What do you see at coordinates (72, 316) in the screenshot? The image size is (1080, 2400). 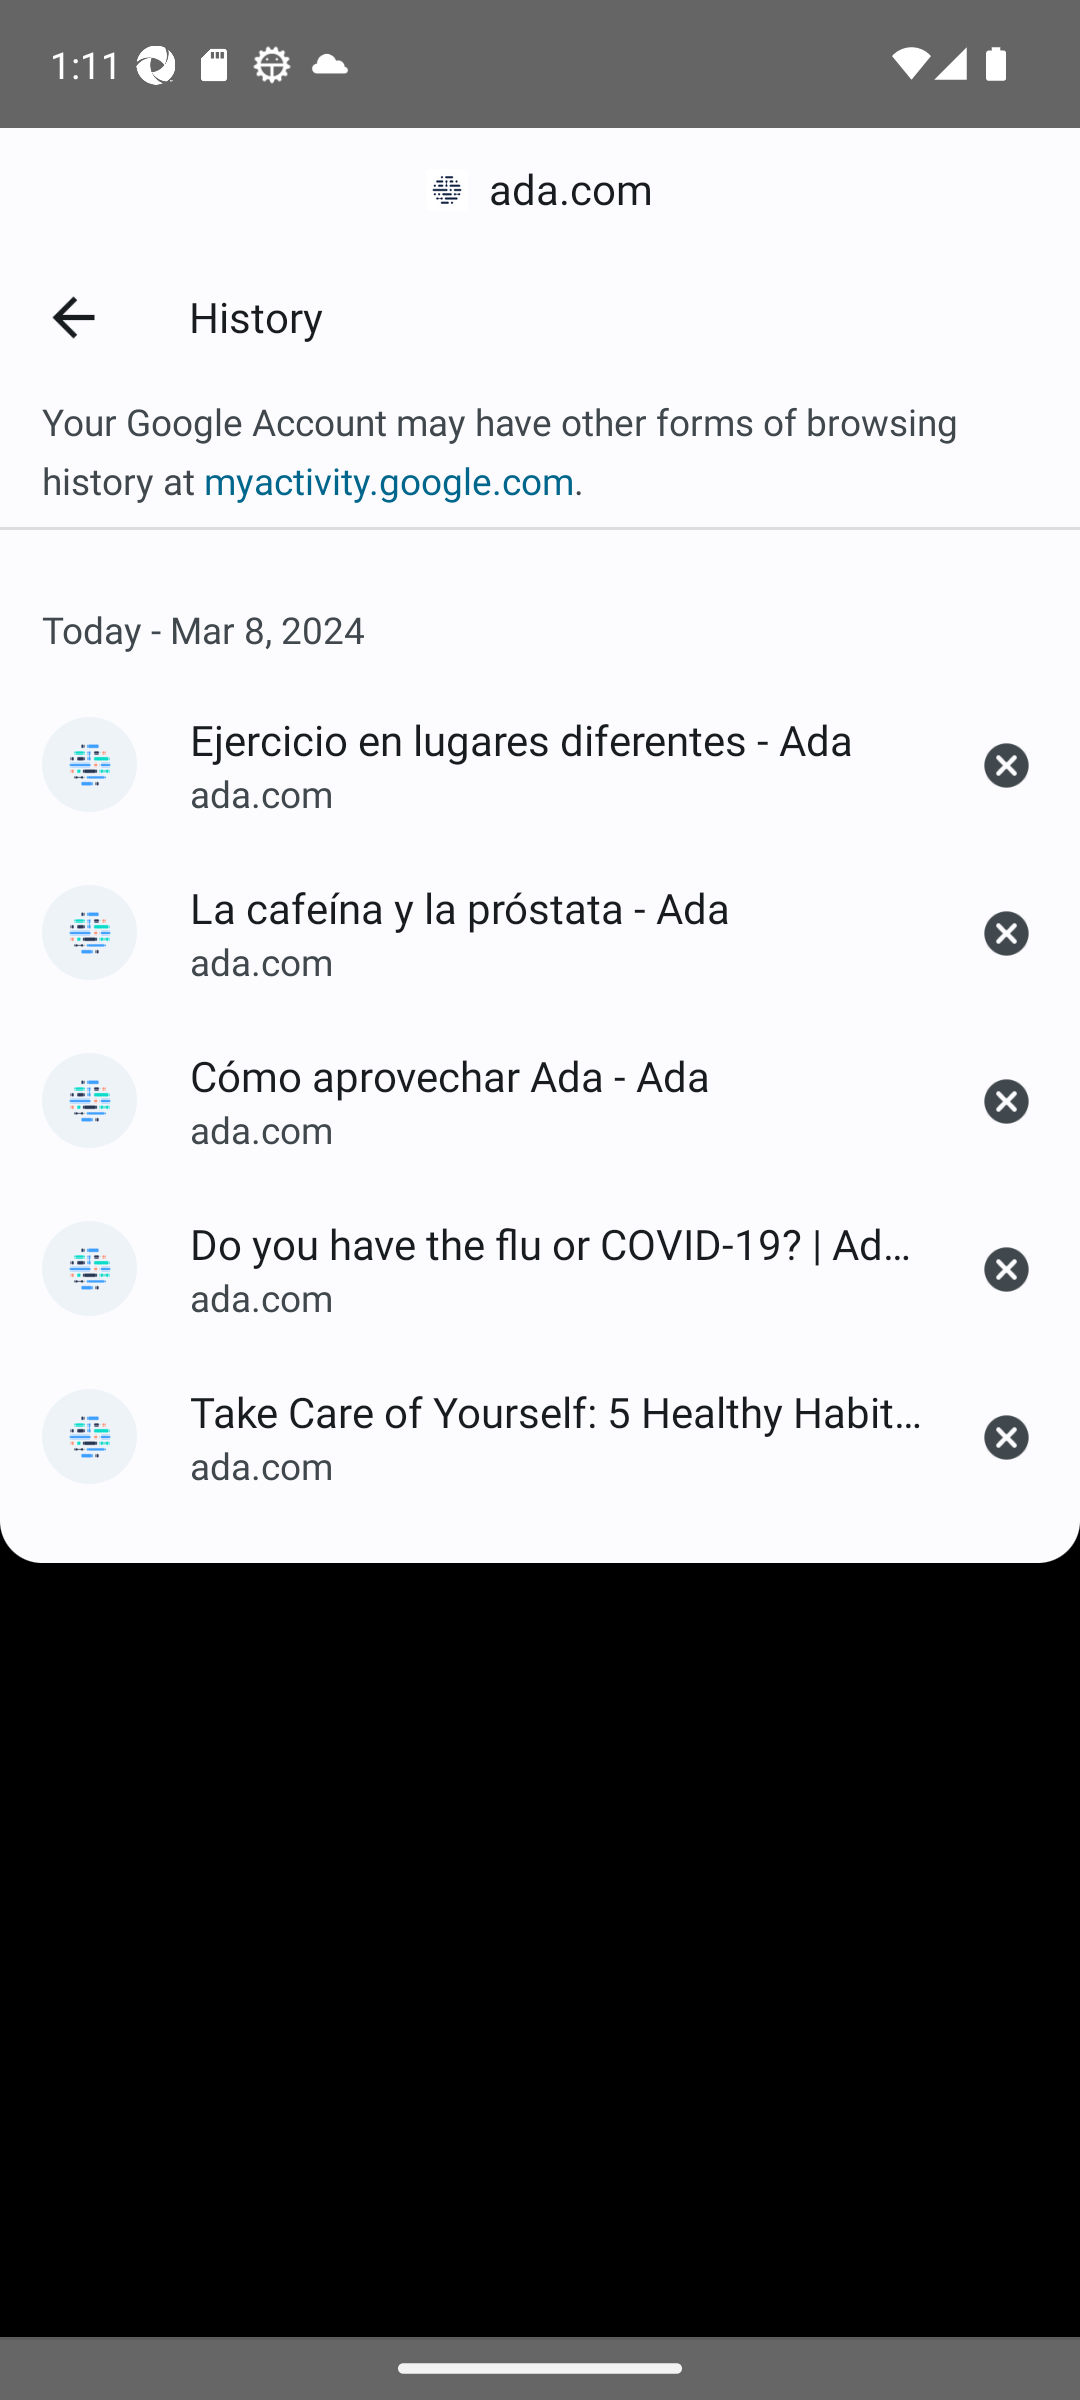 I see `Back` at bounding box center [72, 316].